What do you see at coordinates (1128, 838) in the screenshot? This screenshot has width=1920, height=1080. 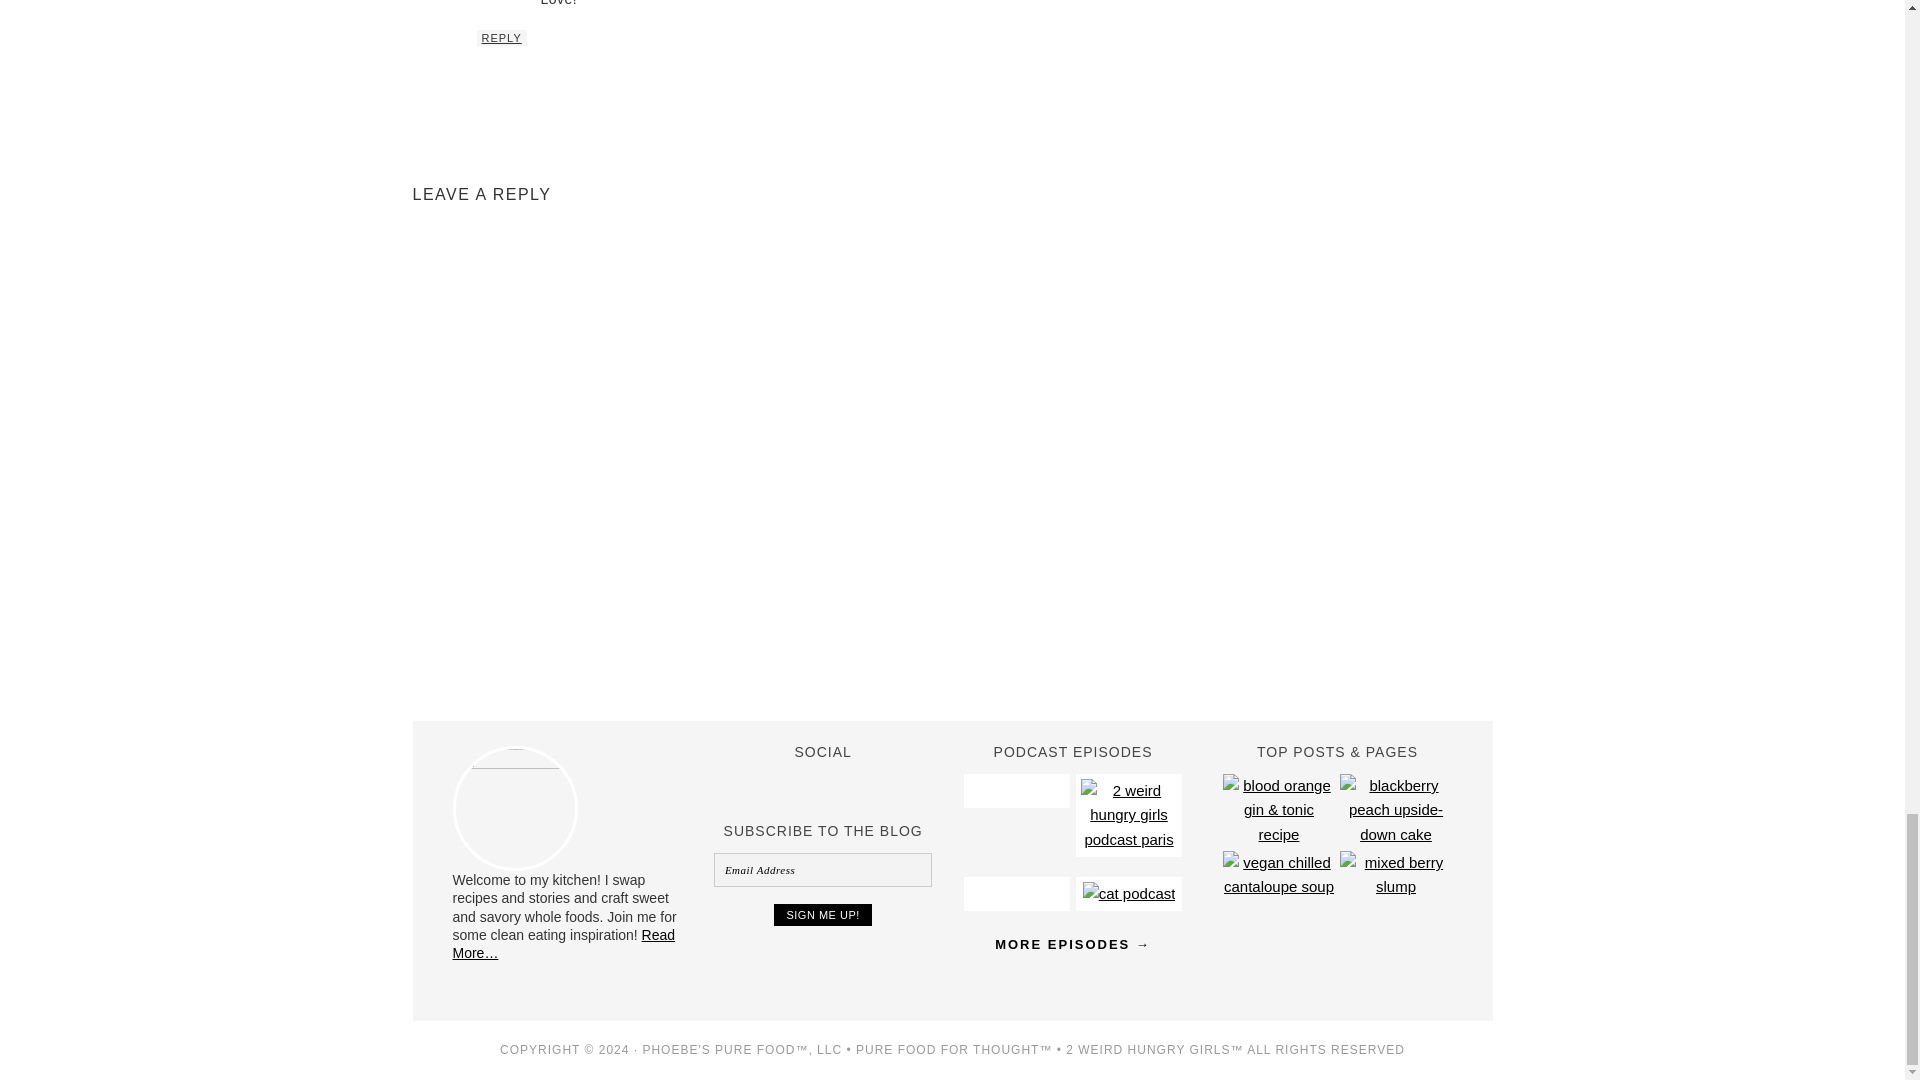 I see `baking fails podcast` at bounding box center [1128, 838].